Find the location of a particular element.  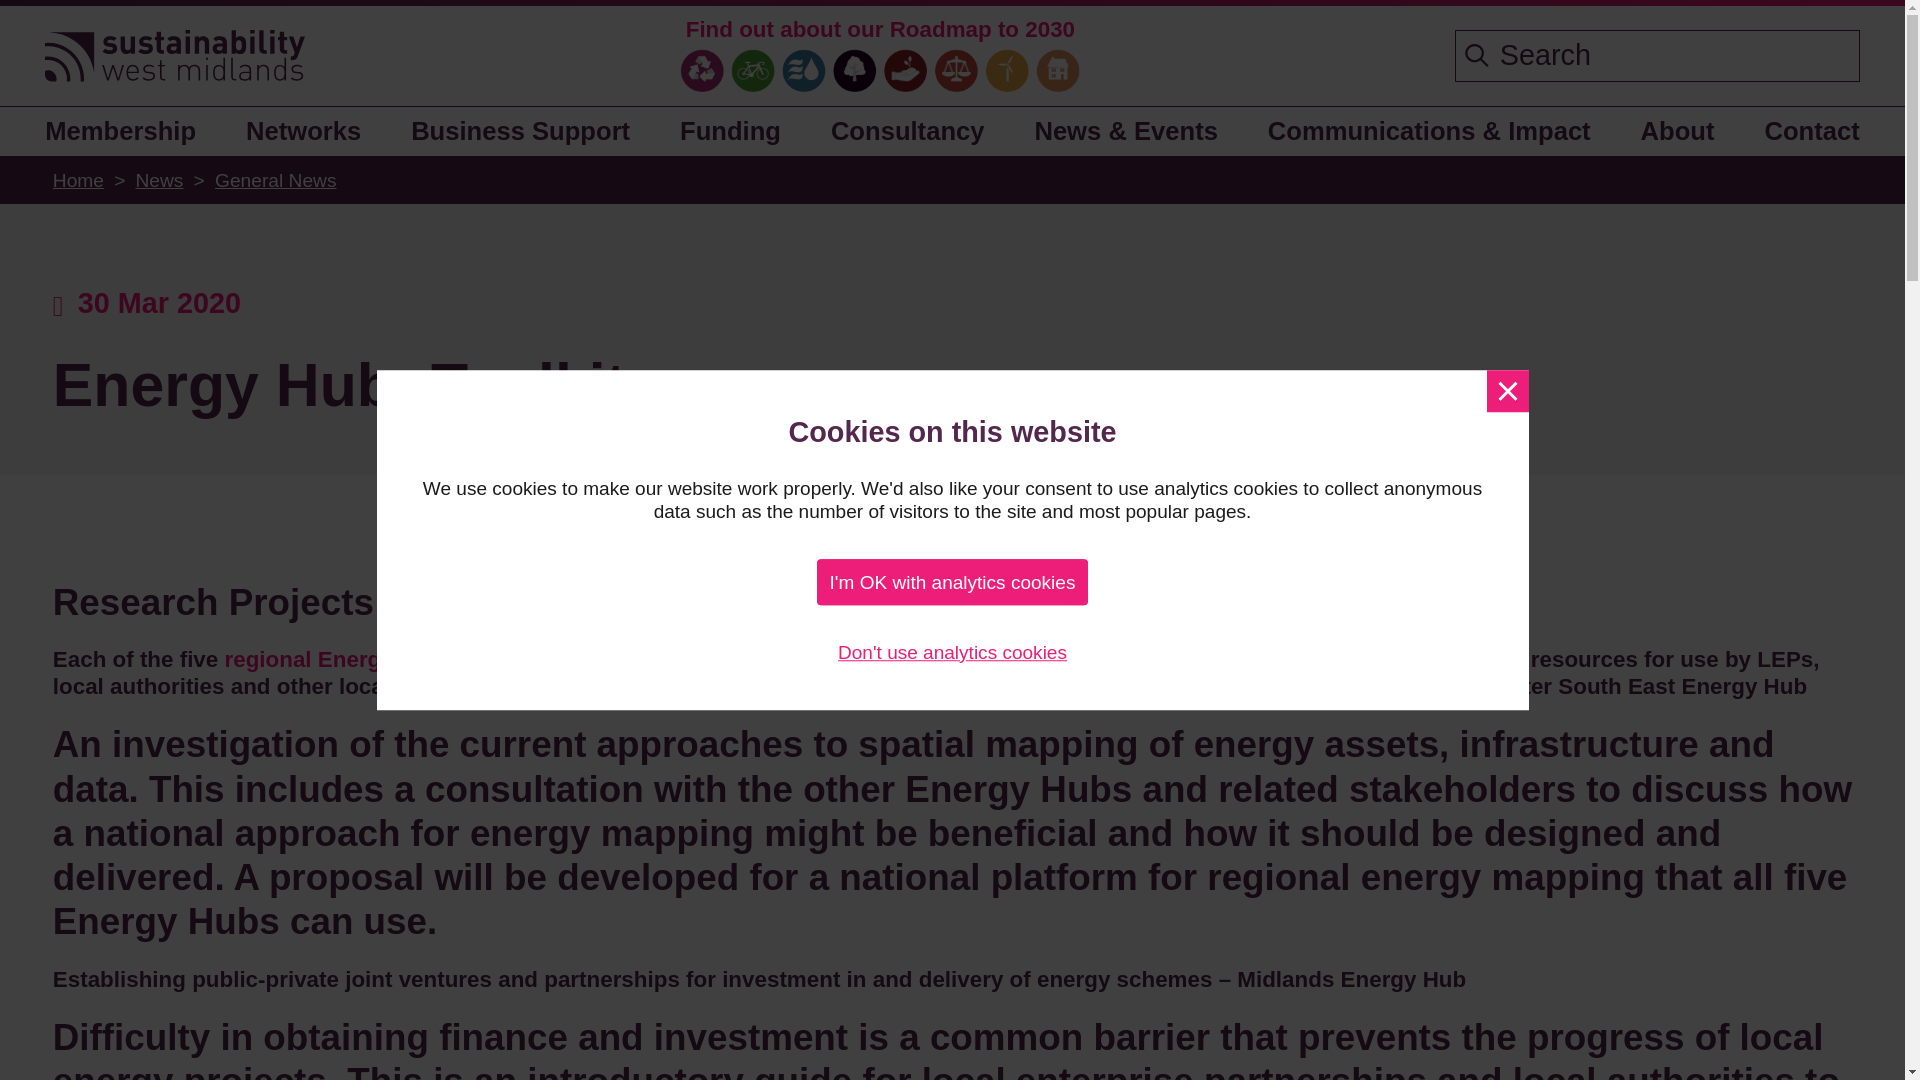

I'm OK with analytics cookies is located at coordinates (952, 582).